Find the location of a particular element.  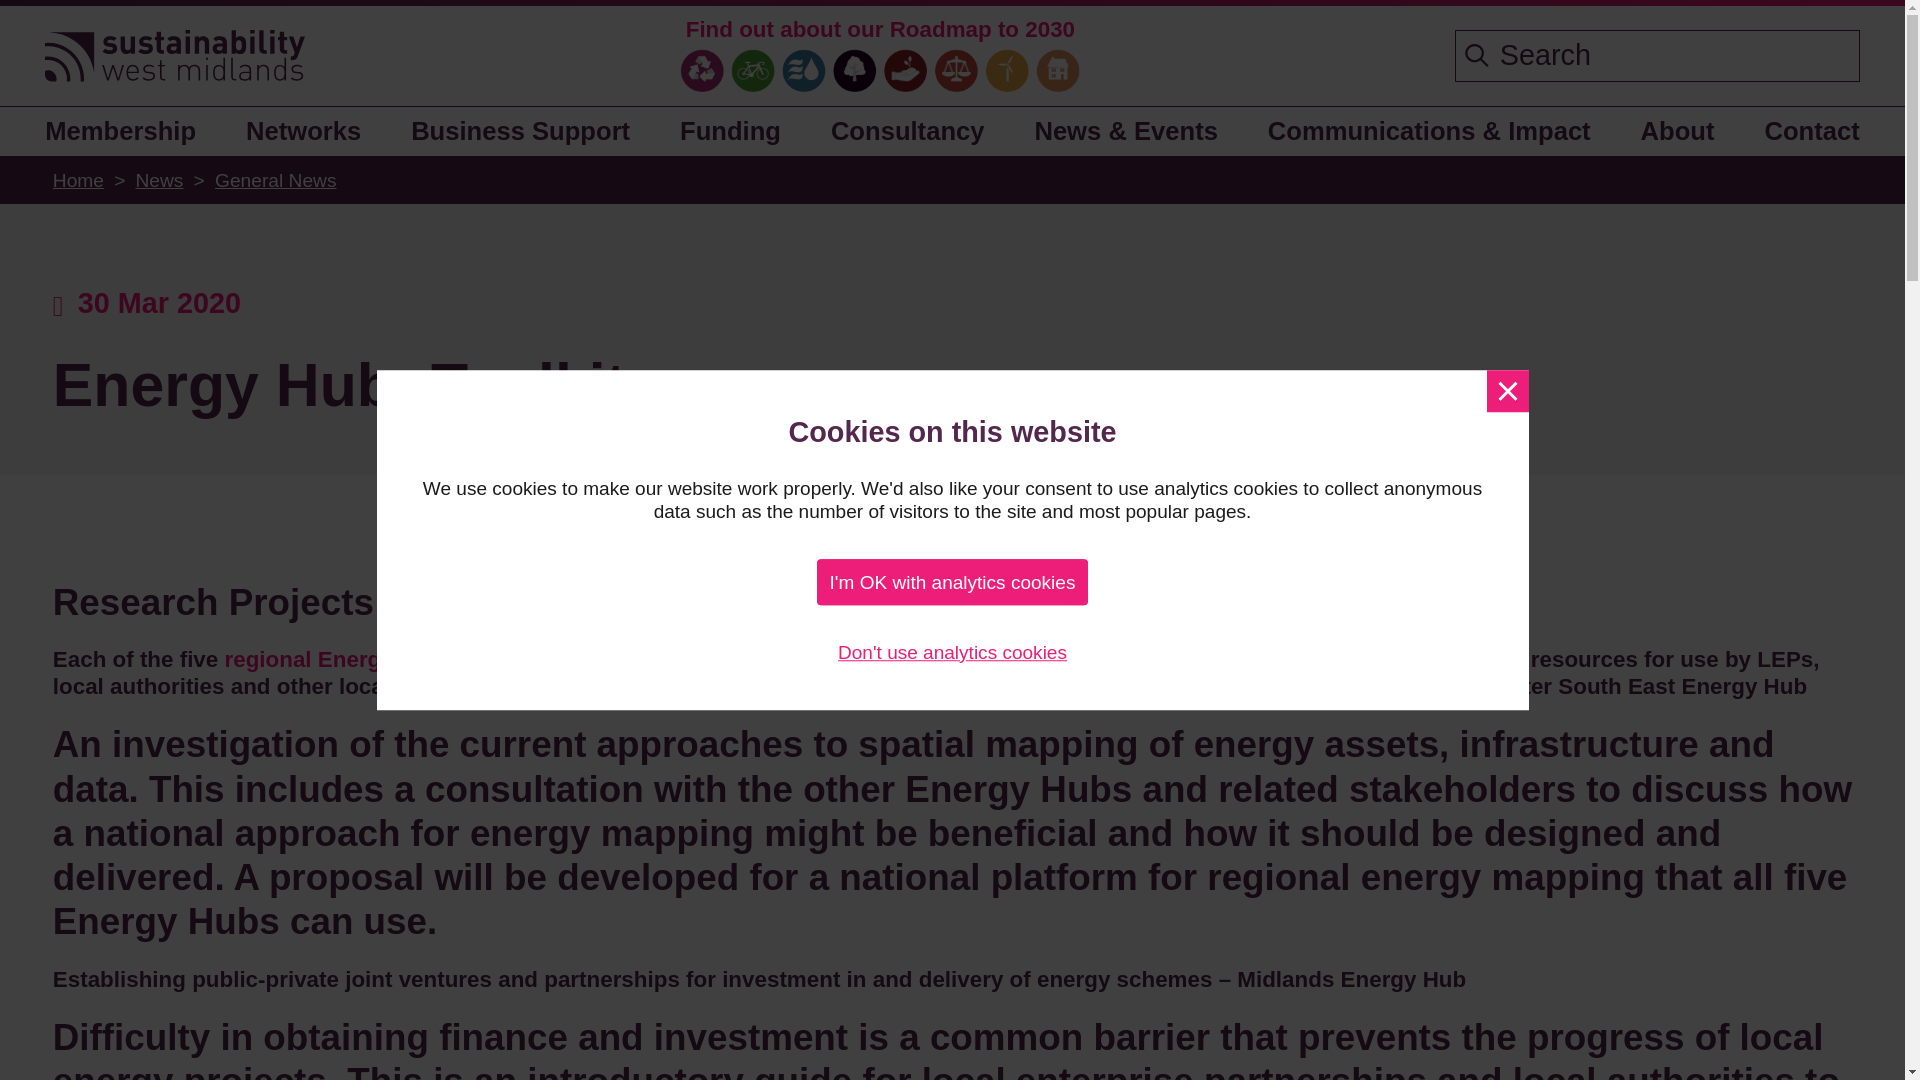

I'm OK with analytics cookies is located at coordinates (952, 582).